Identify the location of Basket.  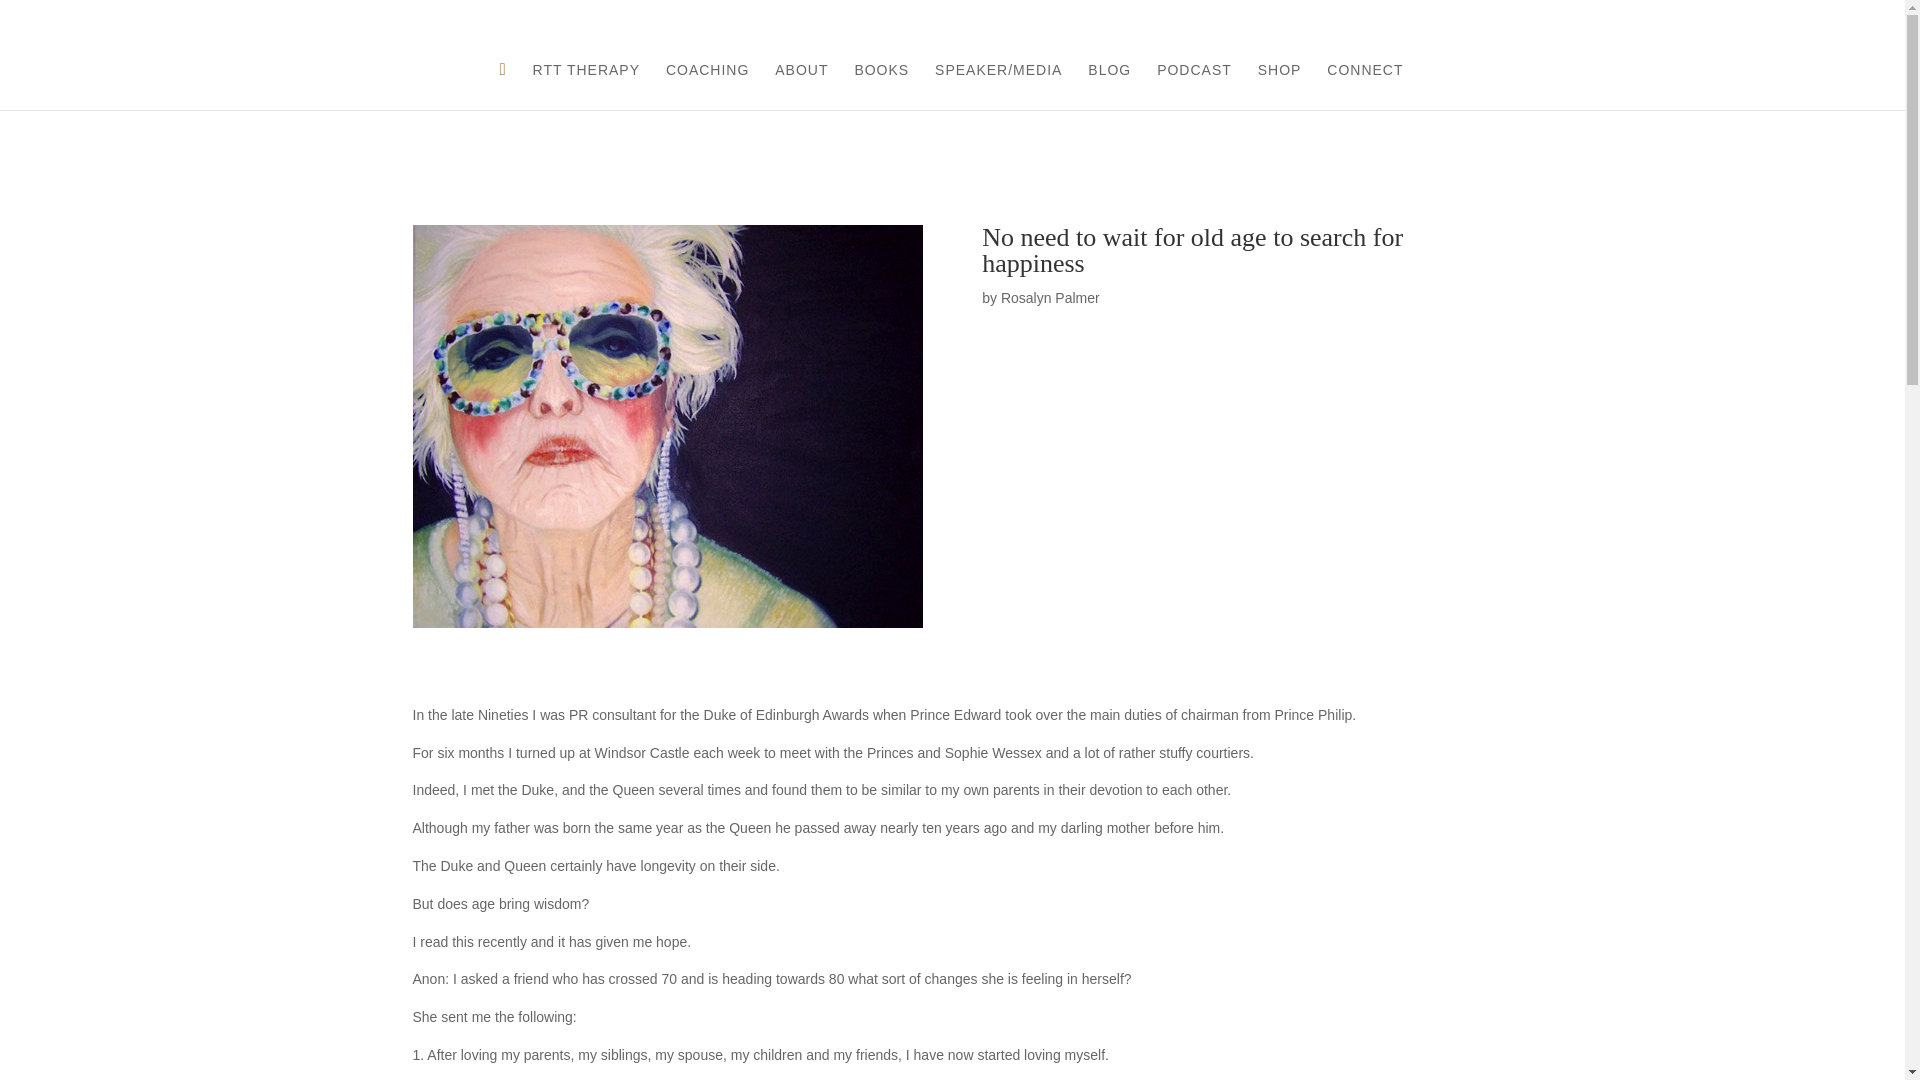
(1781, 19).